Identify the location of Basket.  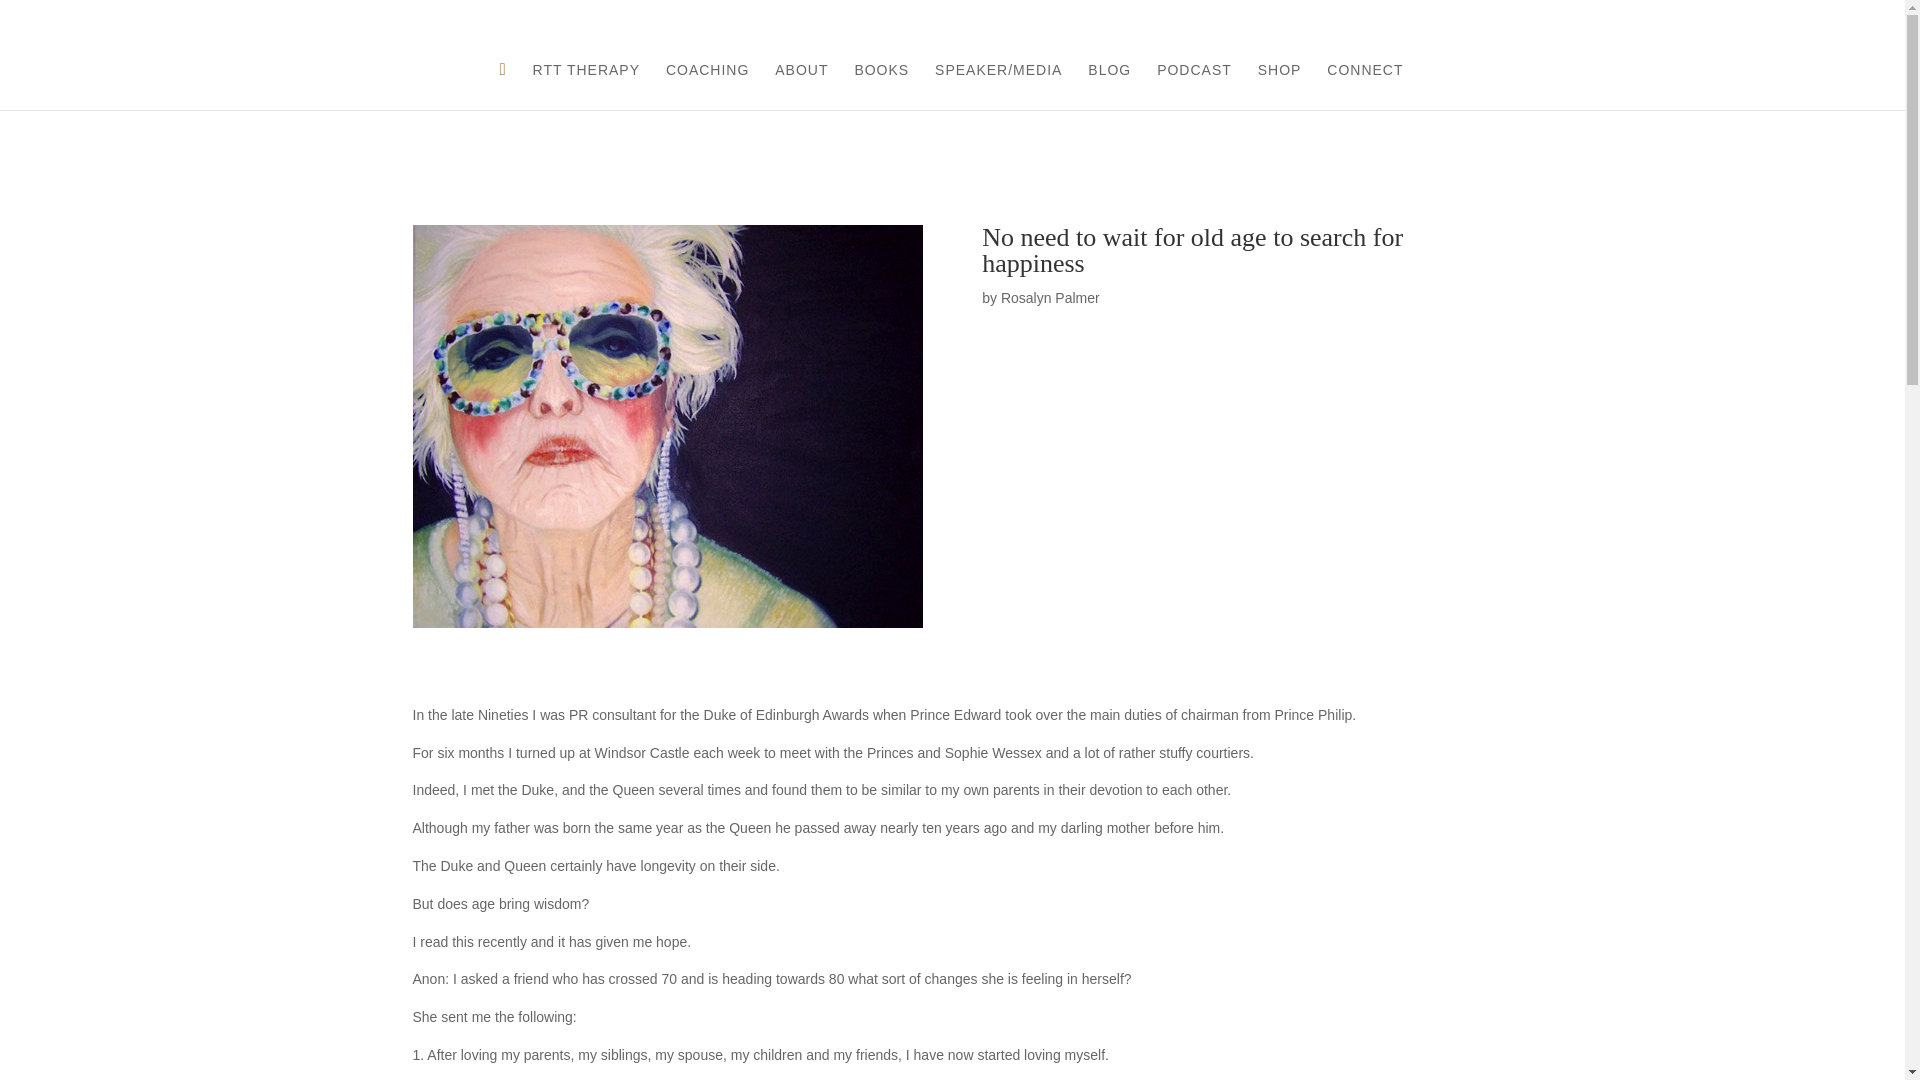
(1781, 19).